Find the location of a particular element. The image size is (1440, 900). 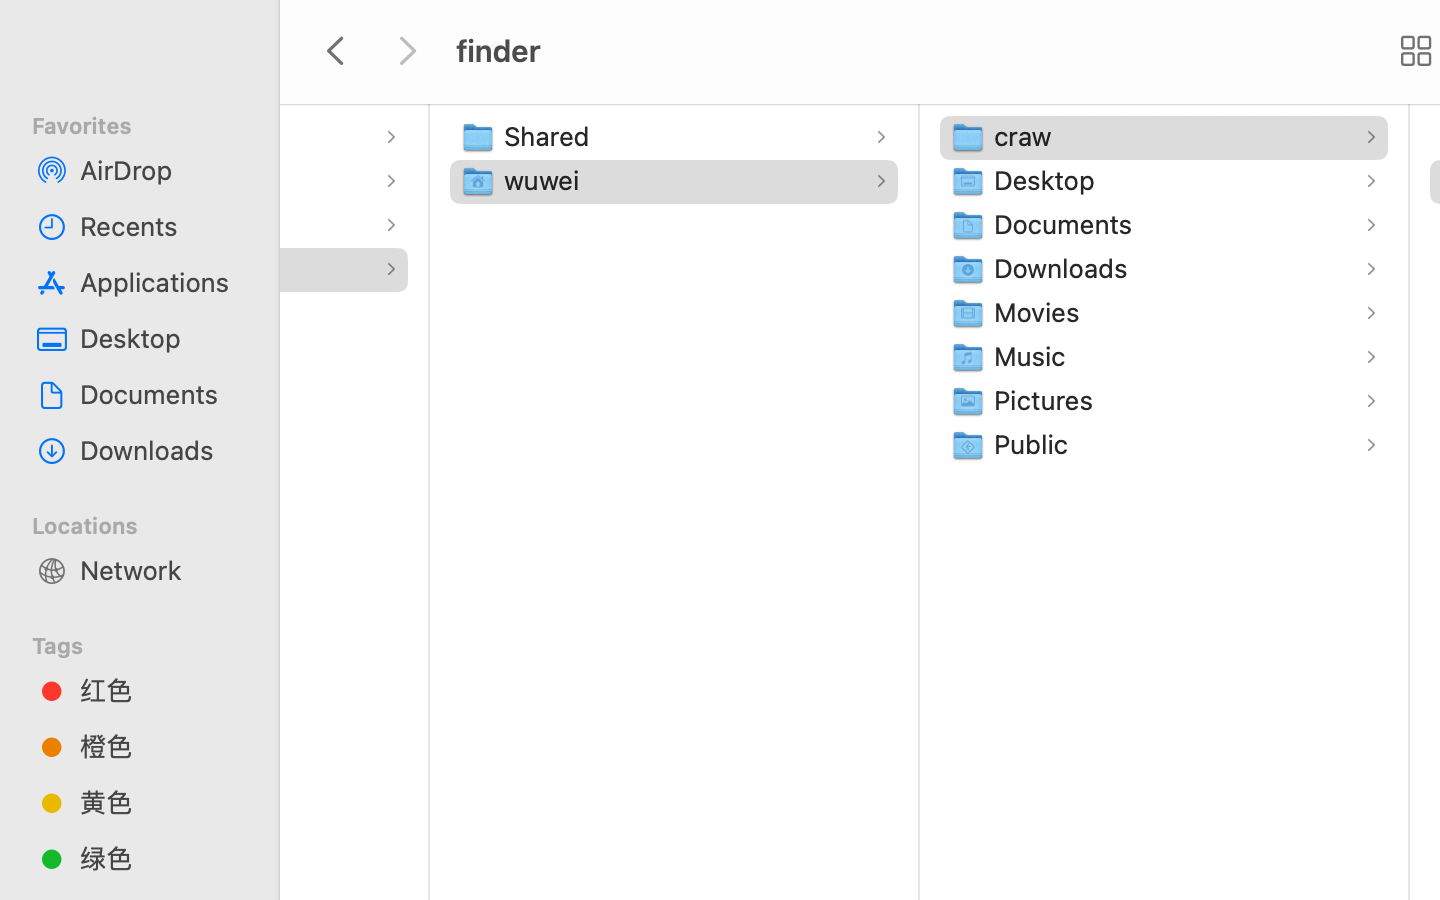

craw is located at coordinates (1027, 136).